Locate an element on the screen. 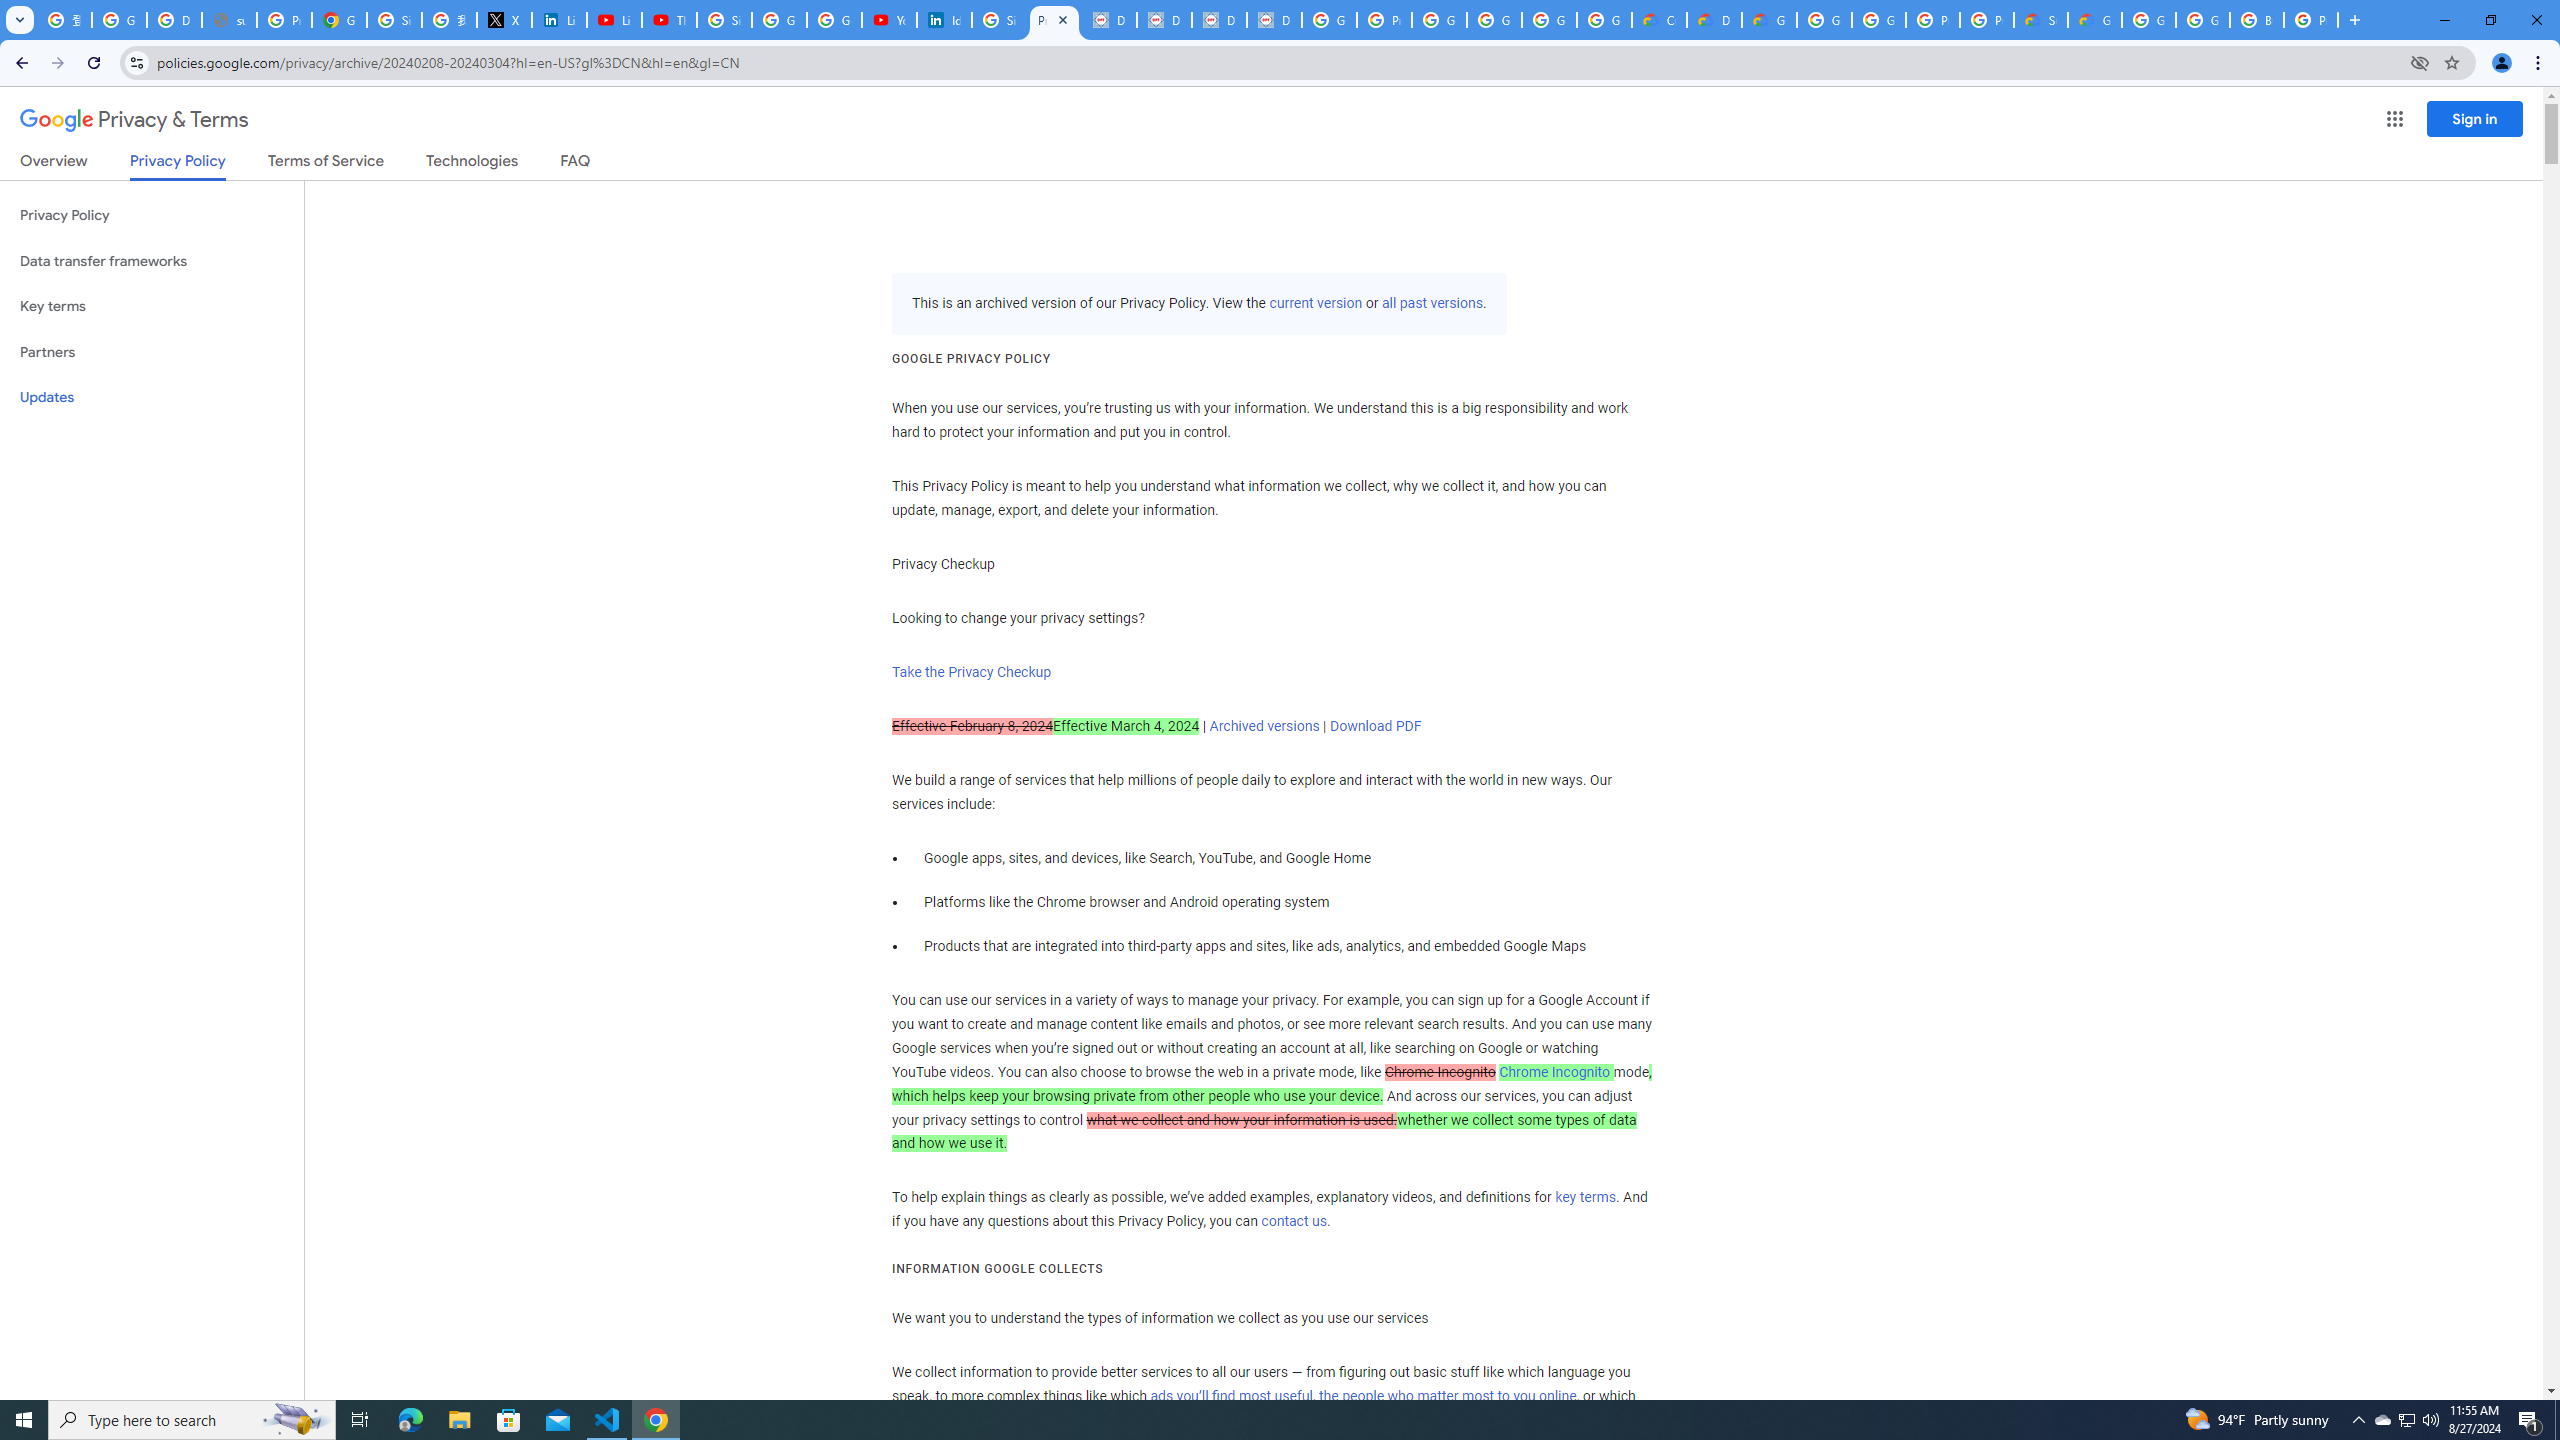 The height and width of the screenshot is (1440, 2560). Google Cloud Platform is located at coordinates (1878, 20).